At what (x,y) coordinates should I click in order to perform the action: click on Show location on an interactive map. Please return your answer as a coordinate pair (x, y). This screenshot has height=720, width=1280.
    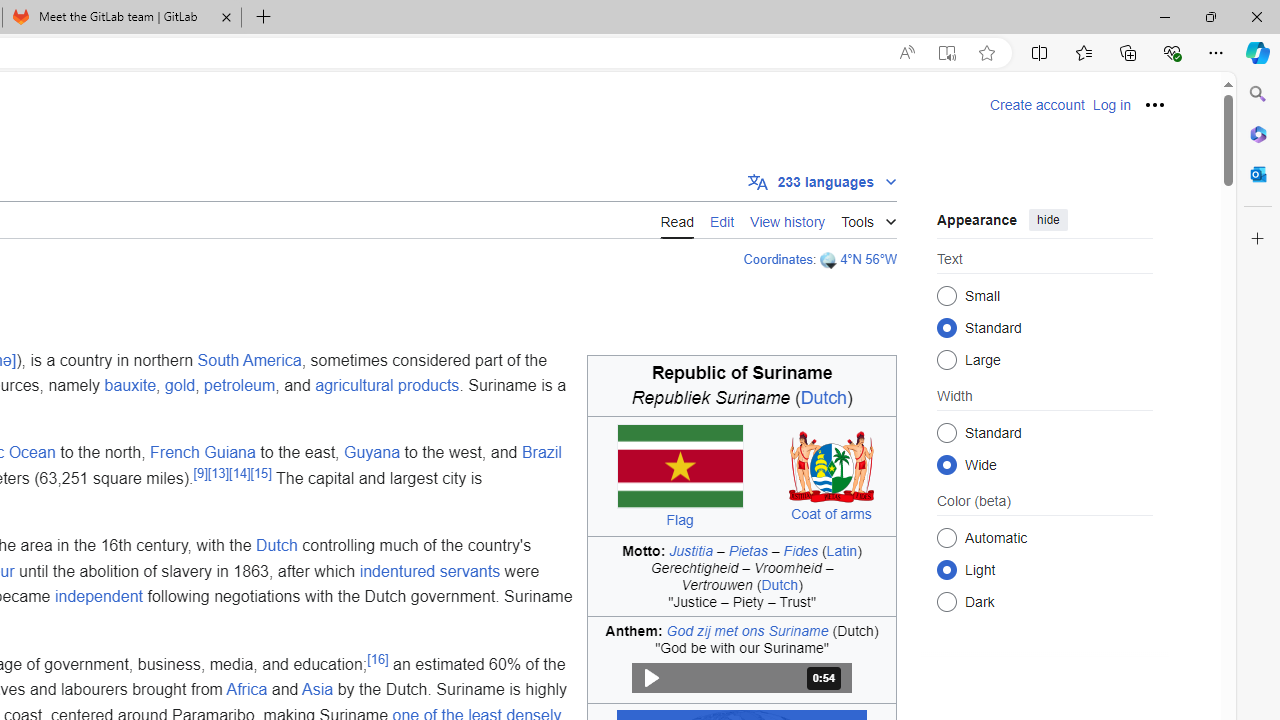
    Looking at the image, I should click on (830, 260).